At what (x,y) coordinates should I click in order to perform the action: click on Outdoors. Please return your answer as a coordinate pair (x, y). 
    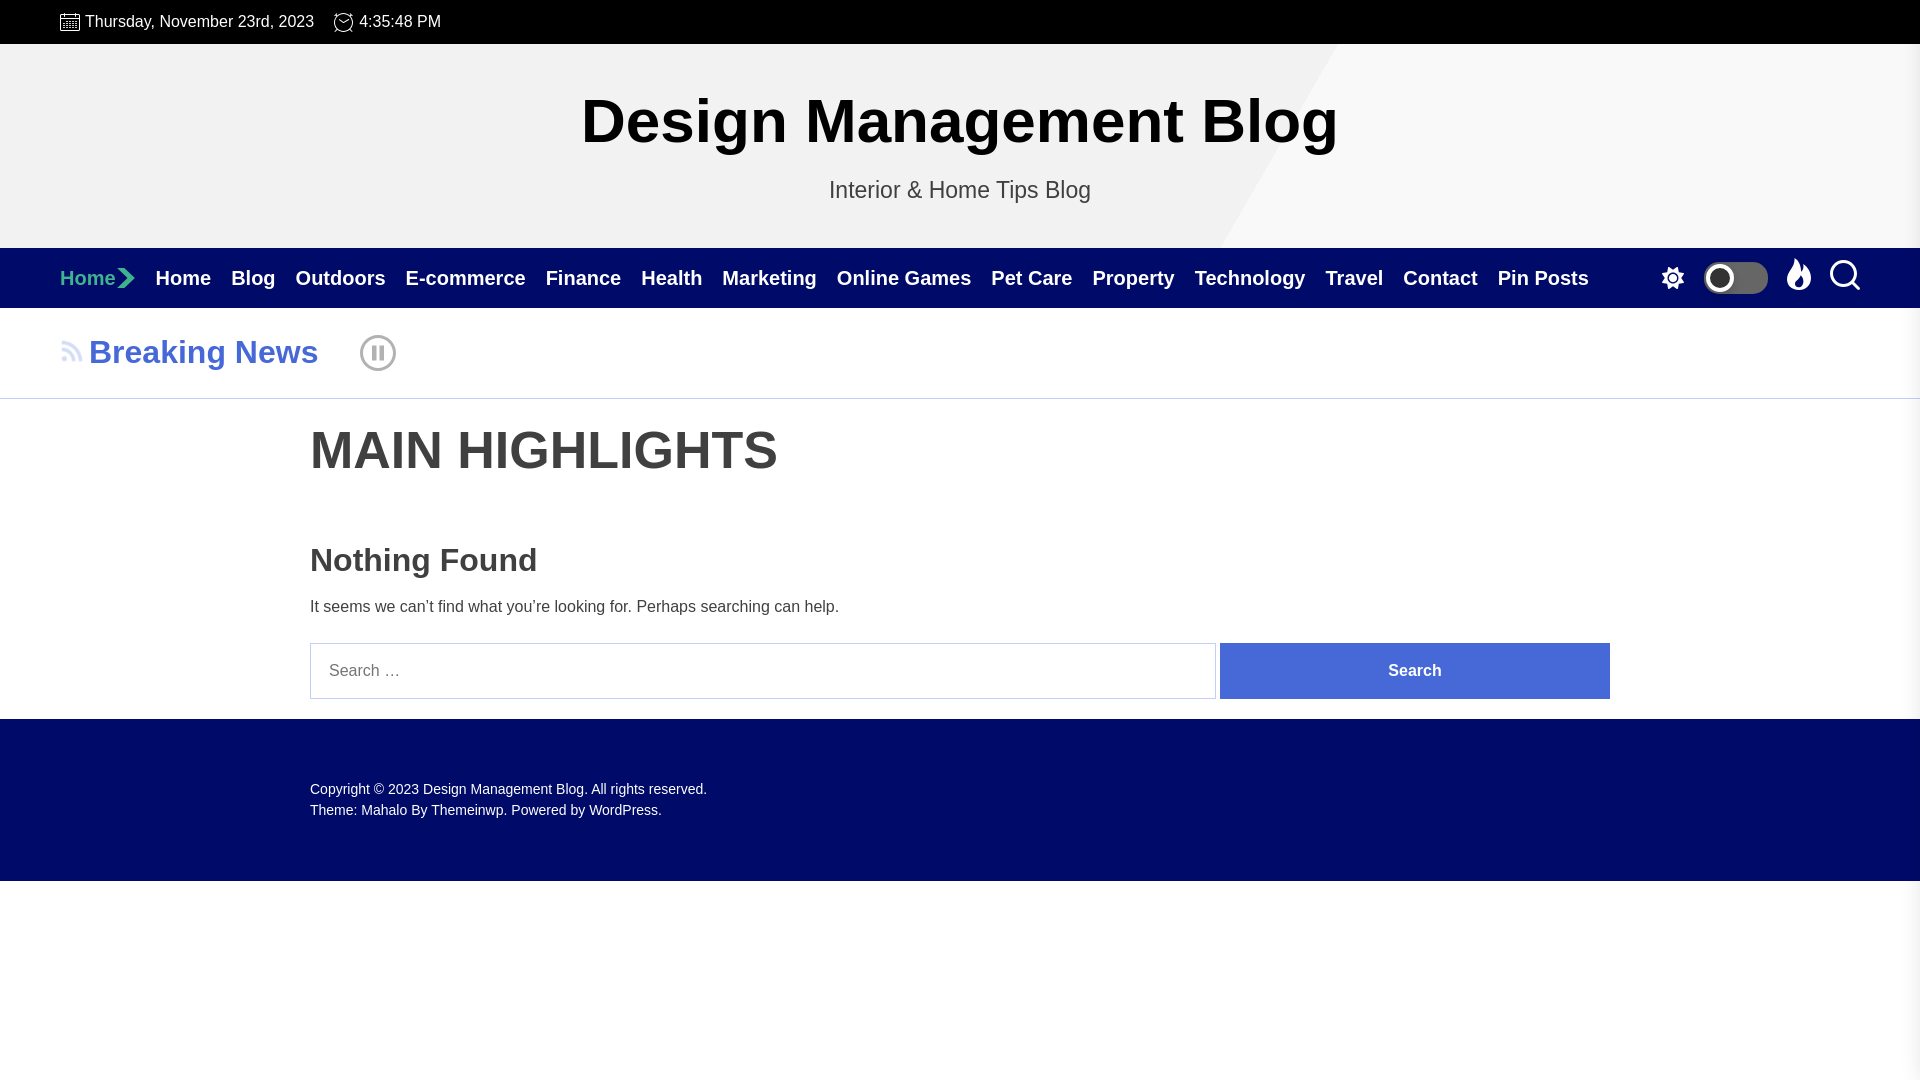
    Looking at the image, I should click on (351, 278).